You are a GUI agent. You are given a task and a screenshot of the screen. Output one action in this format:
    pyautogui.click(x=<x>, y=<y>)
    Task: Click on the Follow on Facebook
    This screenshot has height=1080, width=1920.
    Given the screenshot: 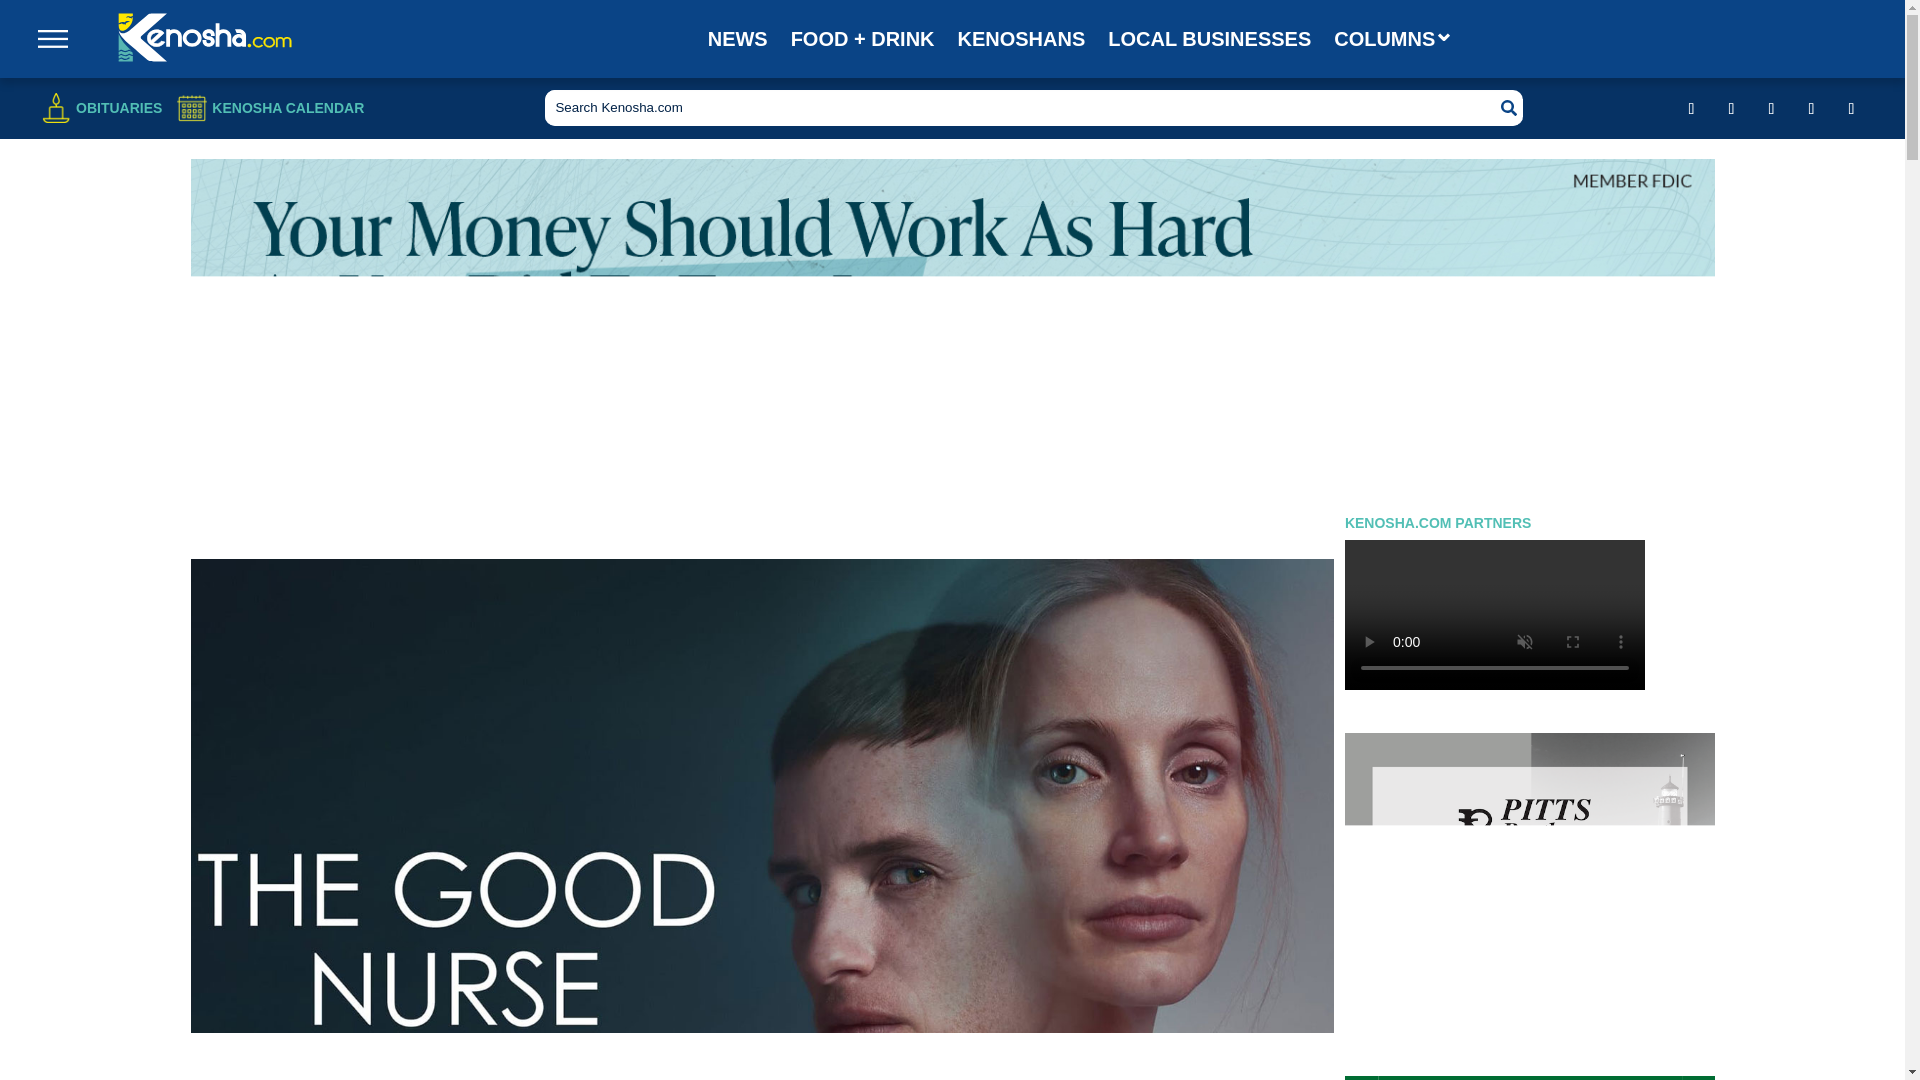 What is the action you would take?
    pyautogui.click(x=1692, y=108)
    